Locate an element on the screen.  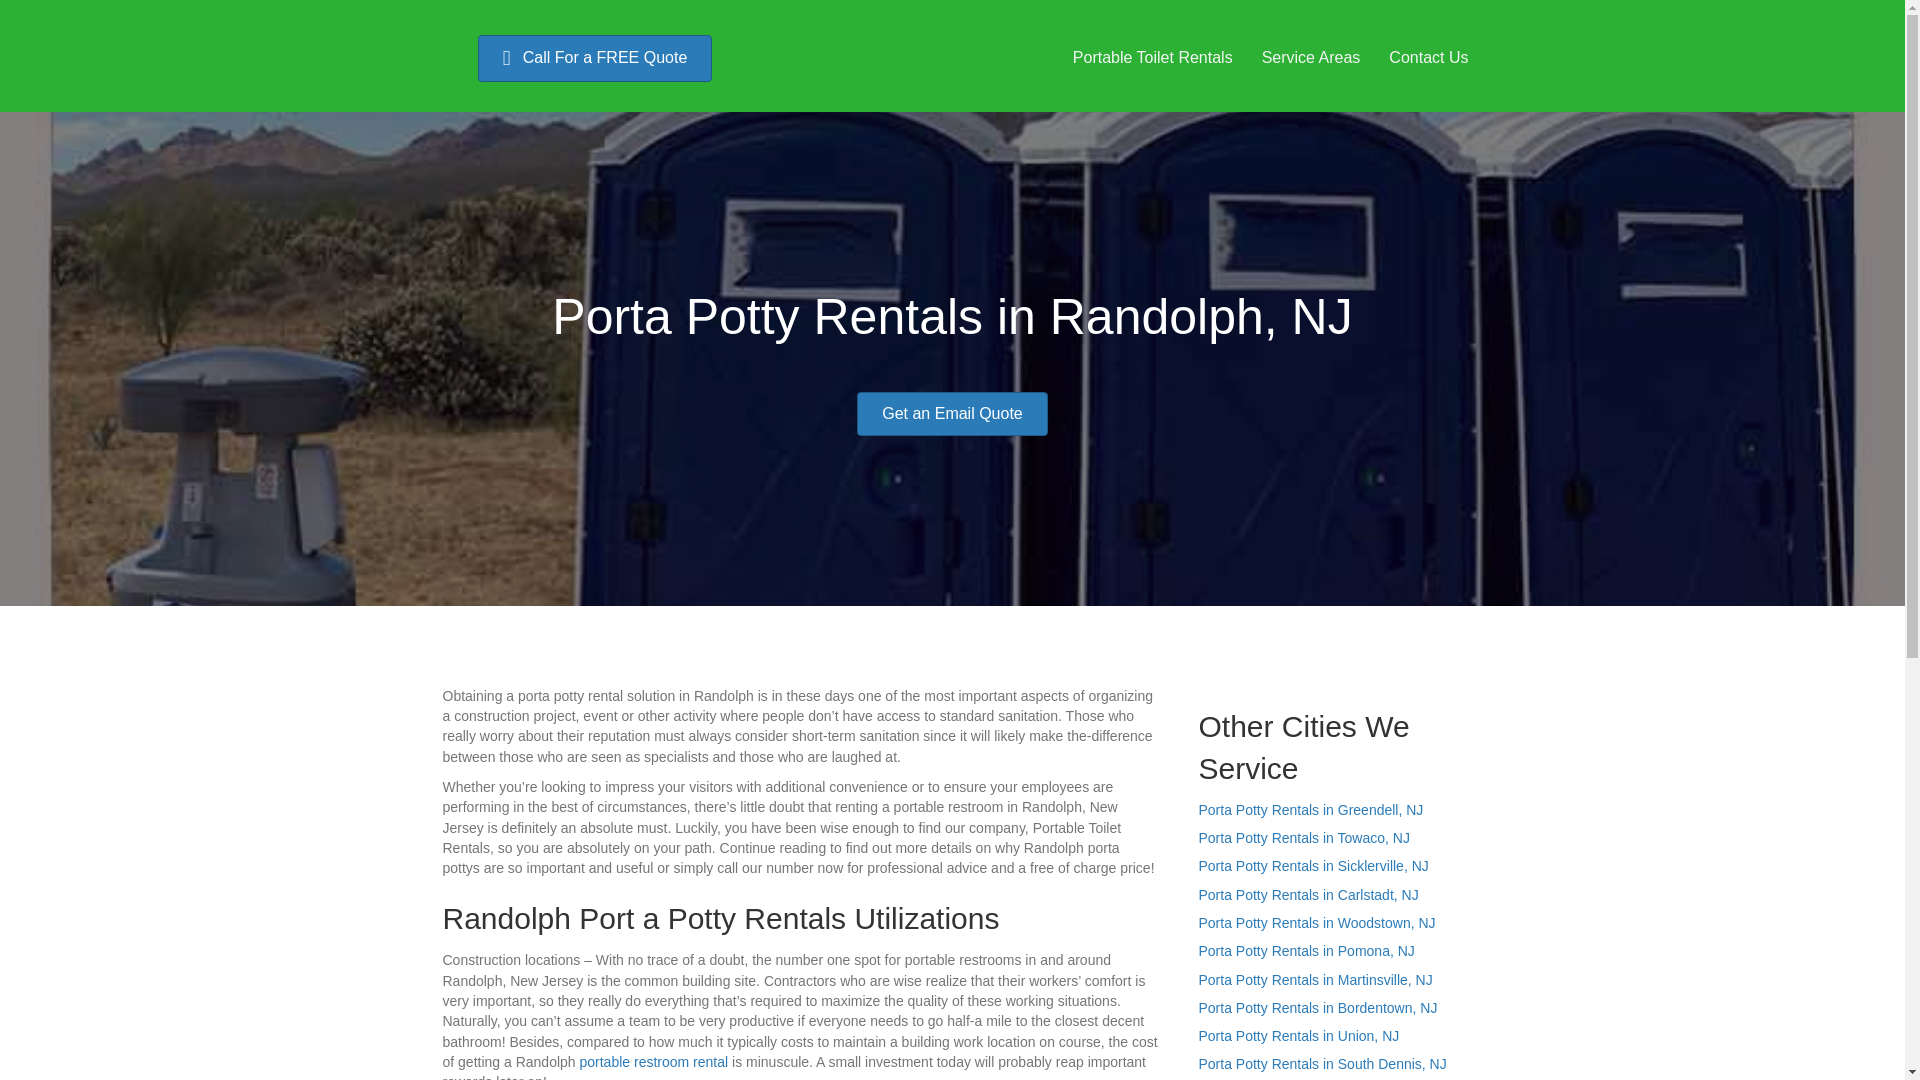
Call For a FREE Quote is located at coordinates (595, 58).